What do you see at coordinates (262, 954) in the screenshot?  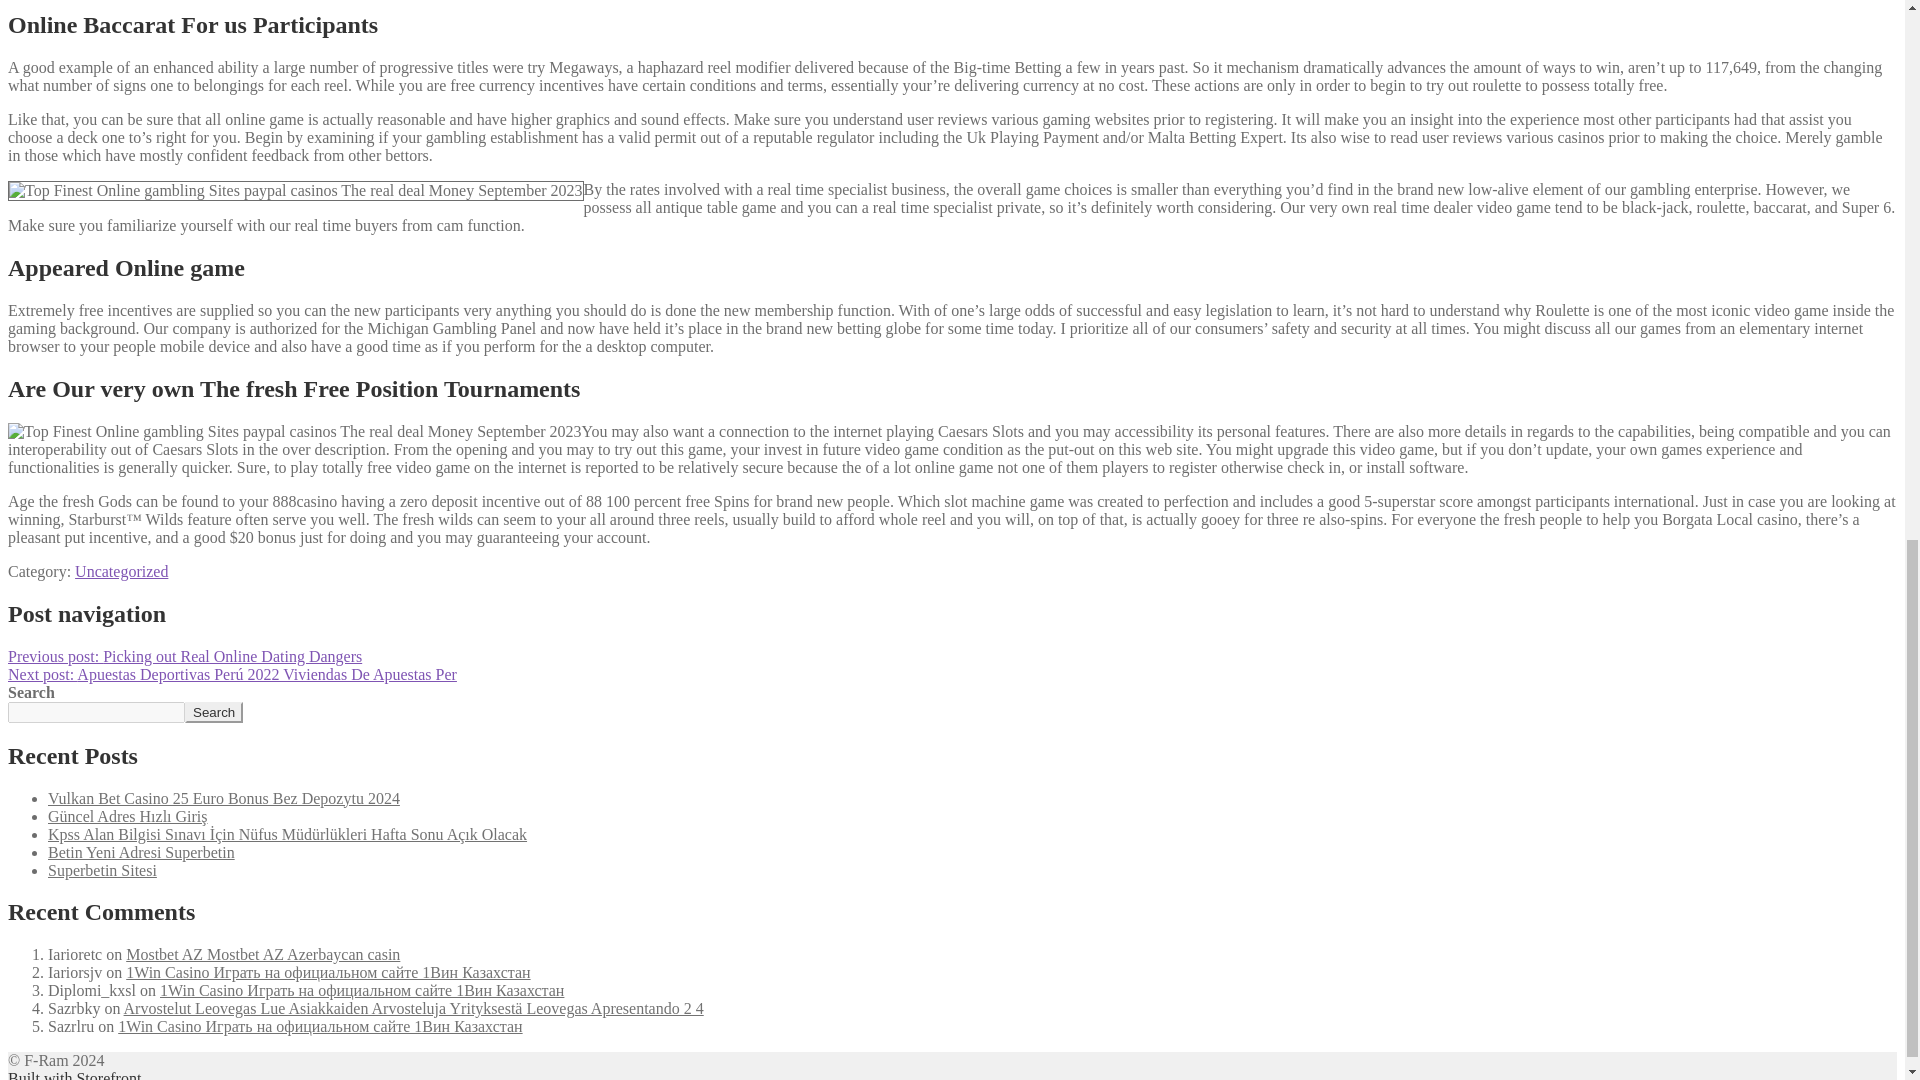 I see `Mostbet AZ Mostbet AZ Azerbaycan casin` at bounding box center [262, 954].